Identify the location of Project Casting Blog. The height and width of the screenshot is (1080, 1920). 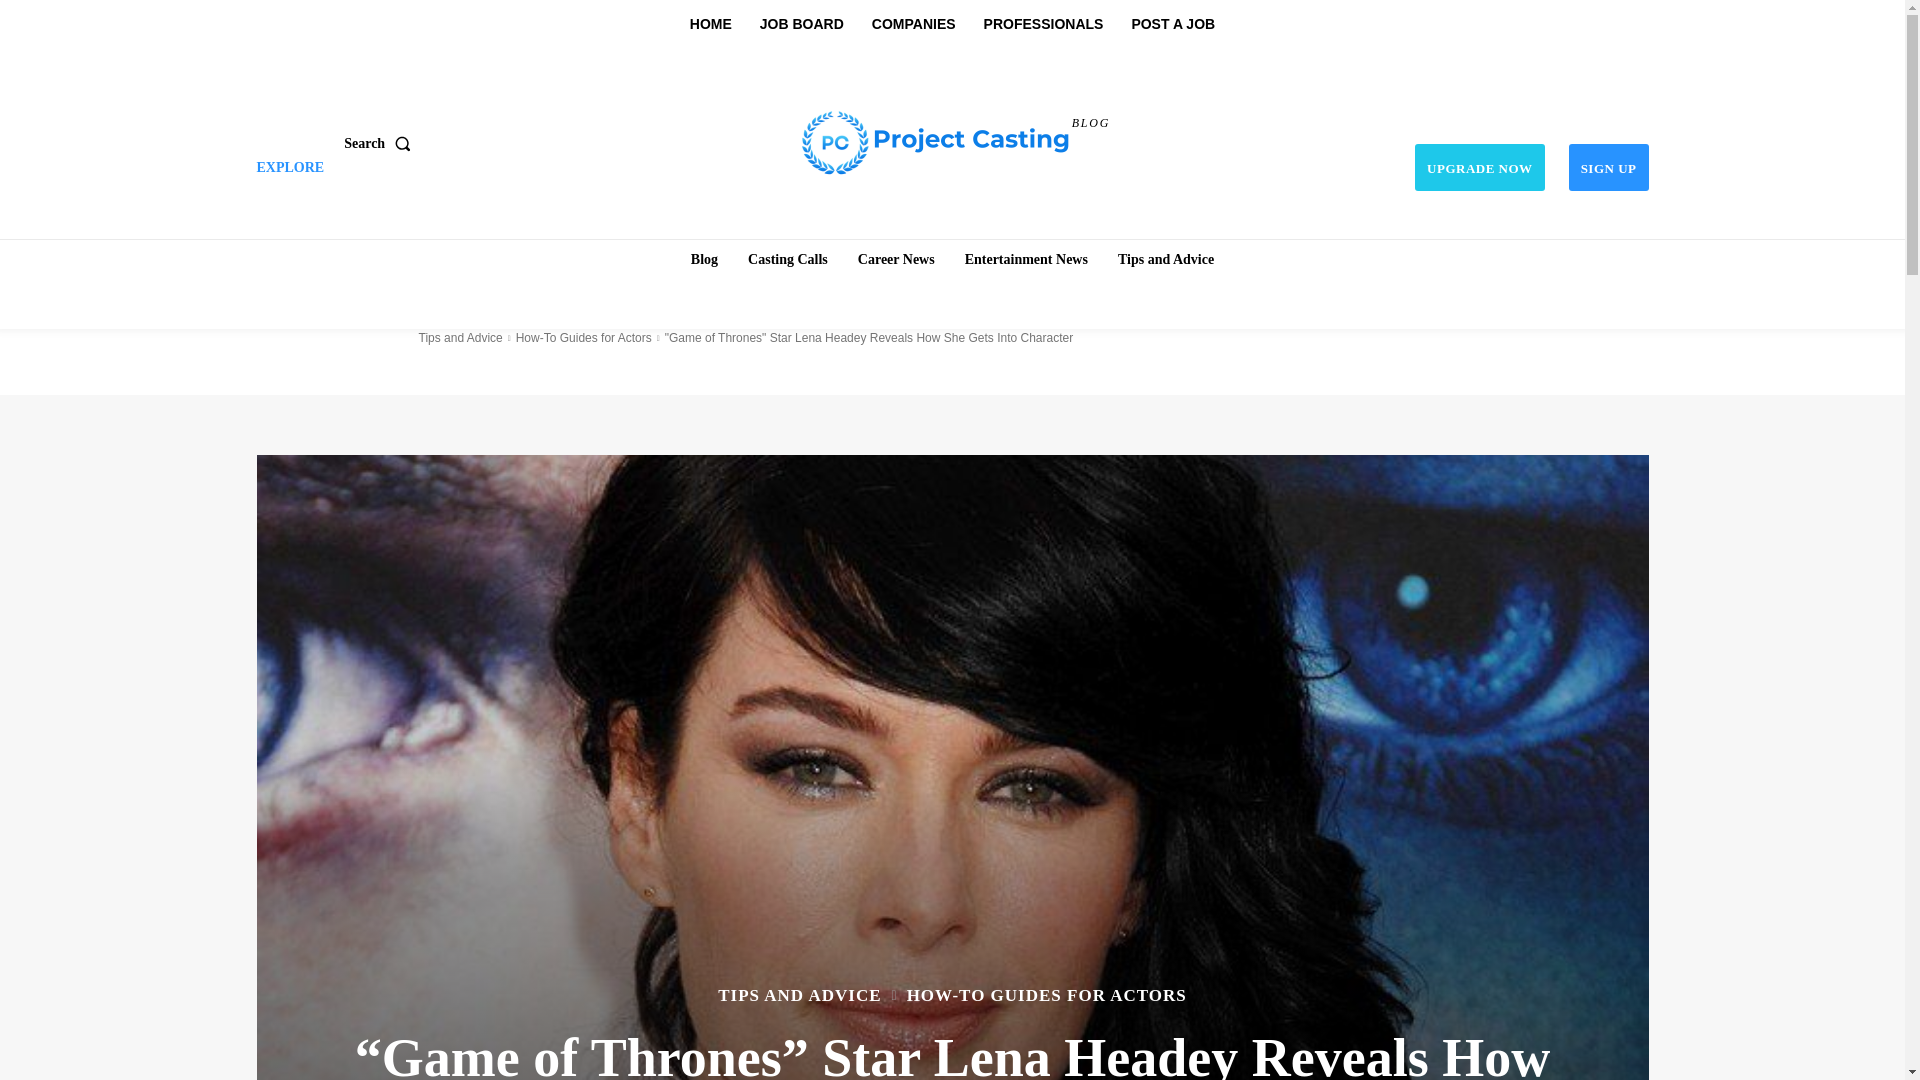
(936, 140).